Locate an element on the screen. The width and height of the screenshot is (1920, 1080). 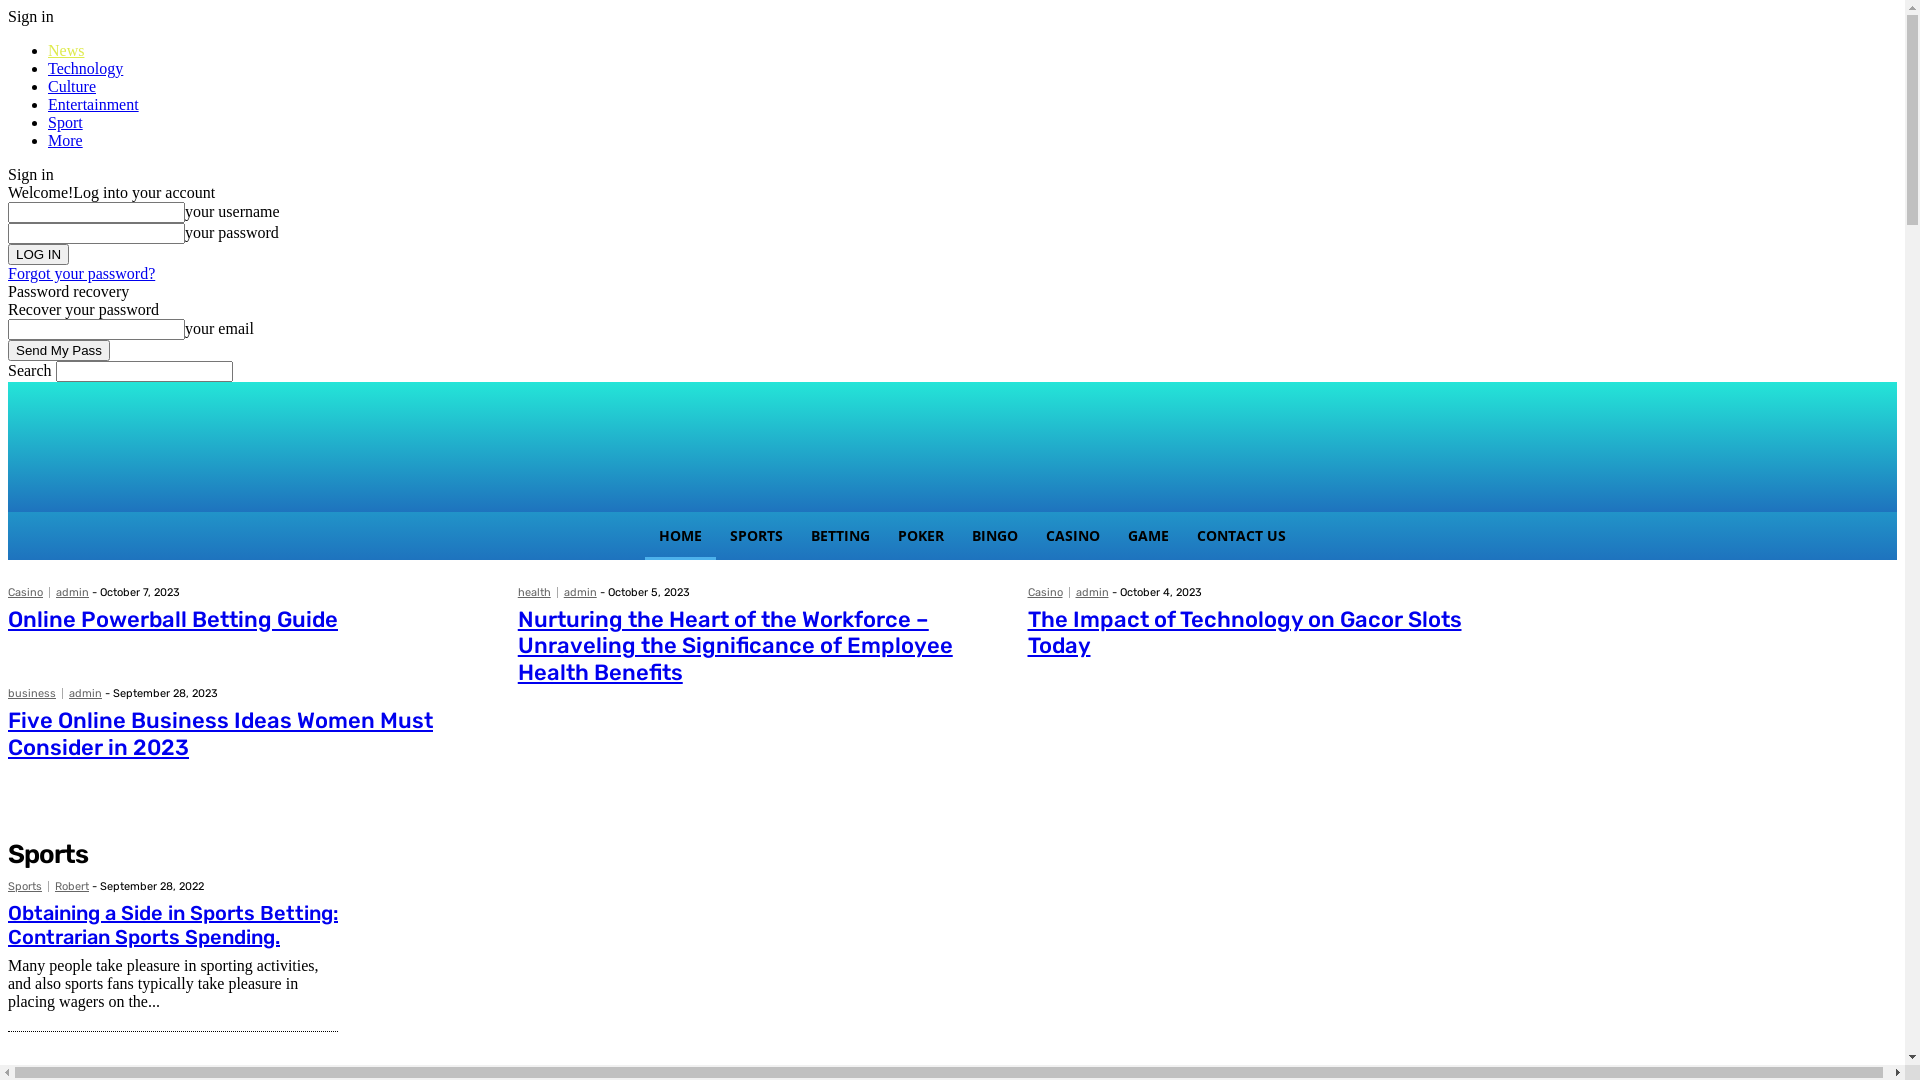
CONTACT US is located at coordinates (1242, 536).